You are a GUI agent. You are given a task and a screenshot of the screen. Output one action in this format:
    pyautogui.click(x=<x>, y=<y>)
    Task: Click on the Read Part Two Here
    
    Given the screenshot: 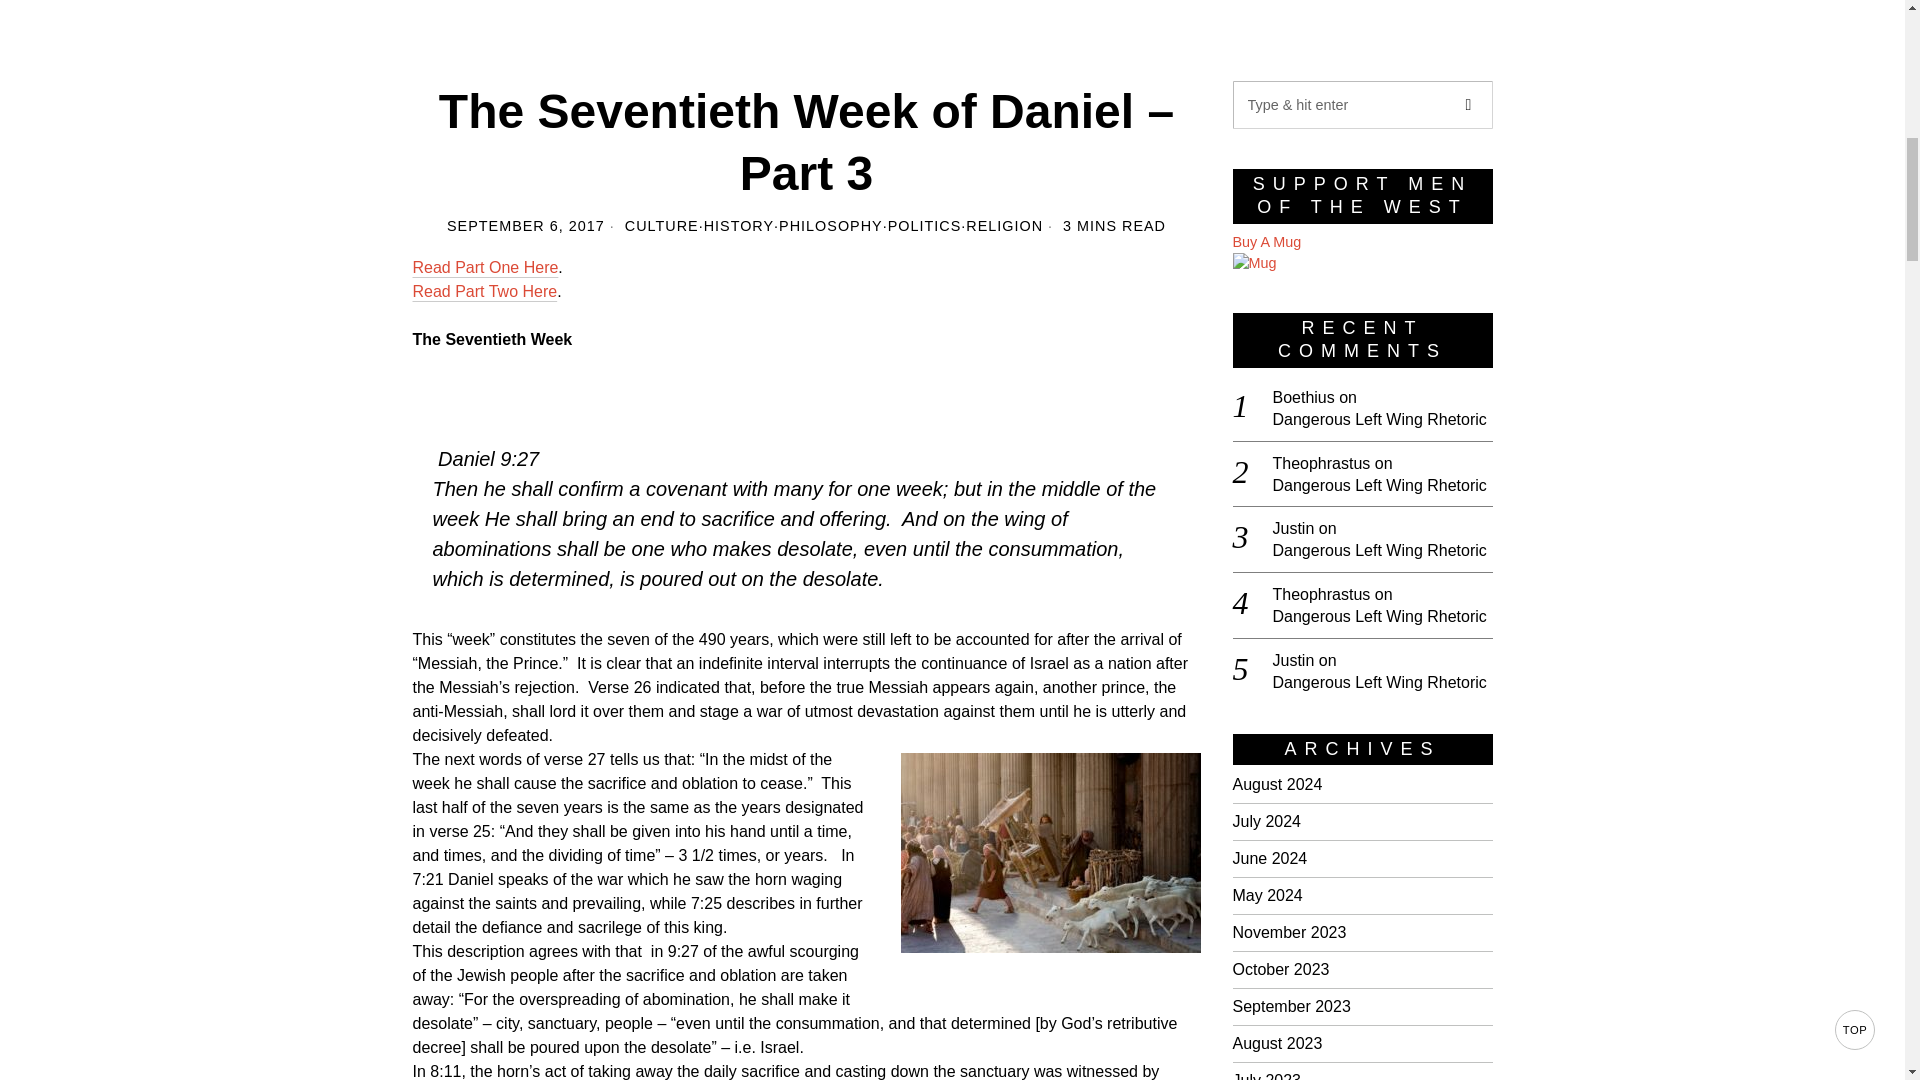 What is the action you would take?
    pyautogui.click(x=484, y=291)
    